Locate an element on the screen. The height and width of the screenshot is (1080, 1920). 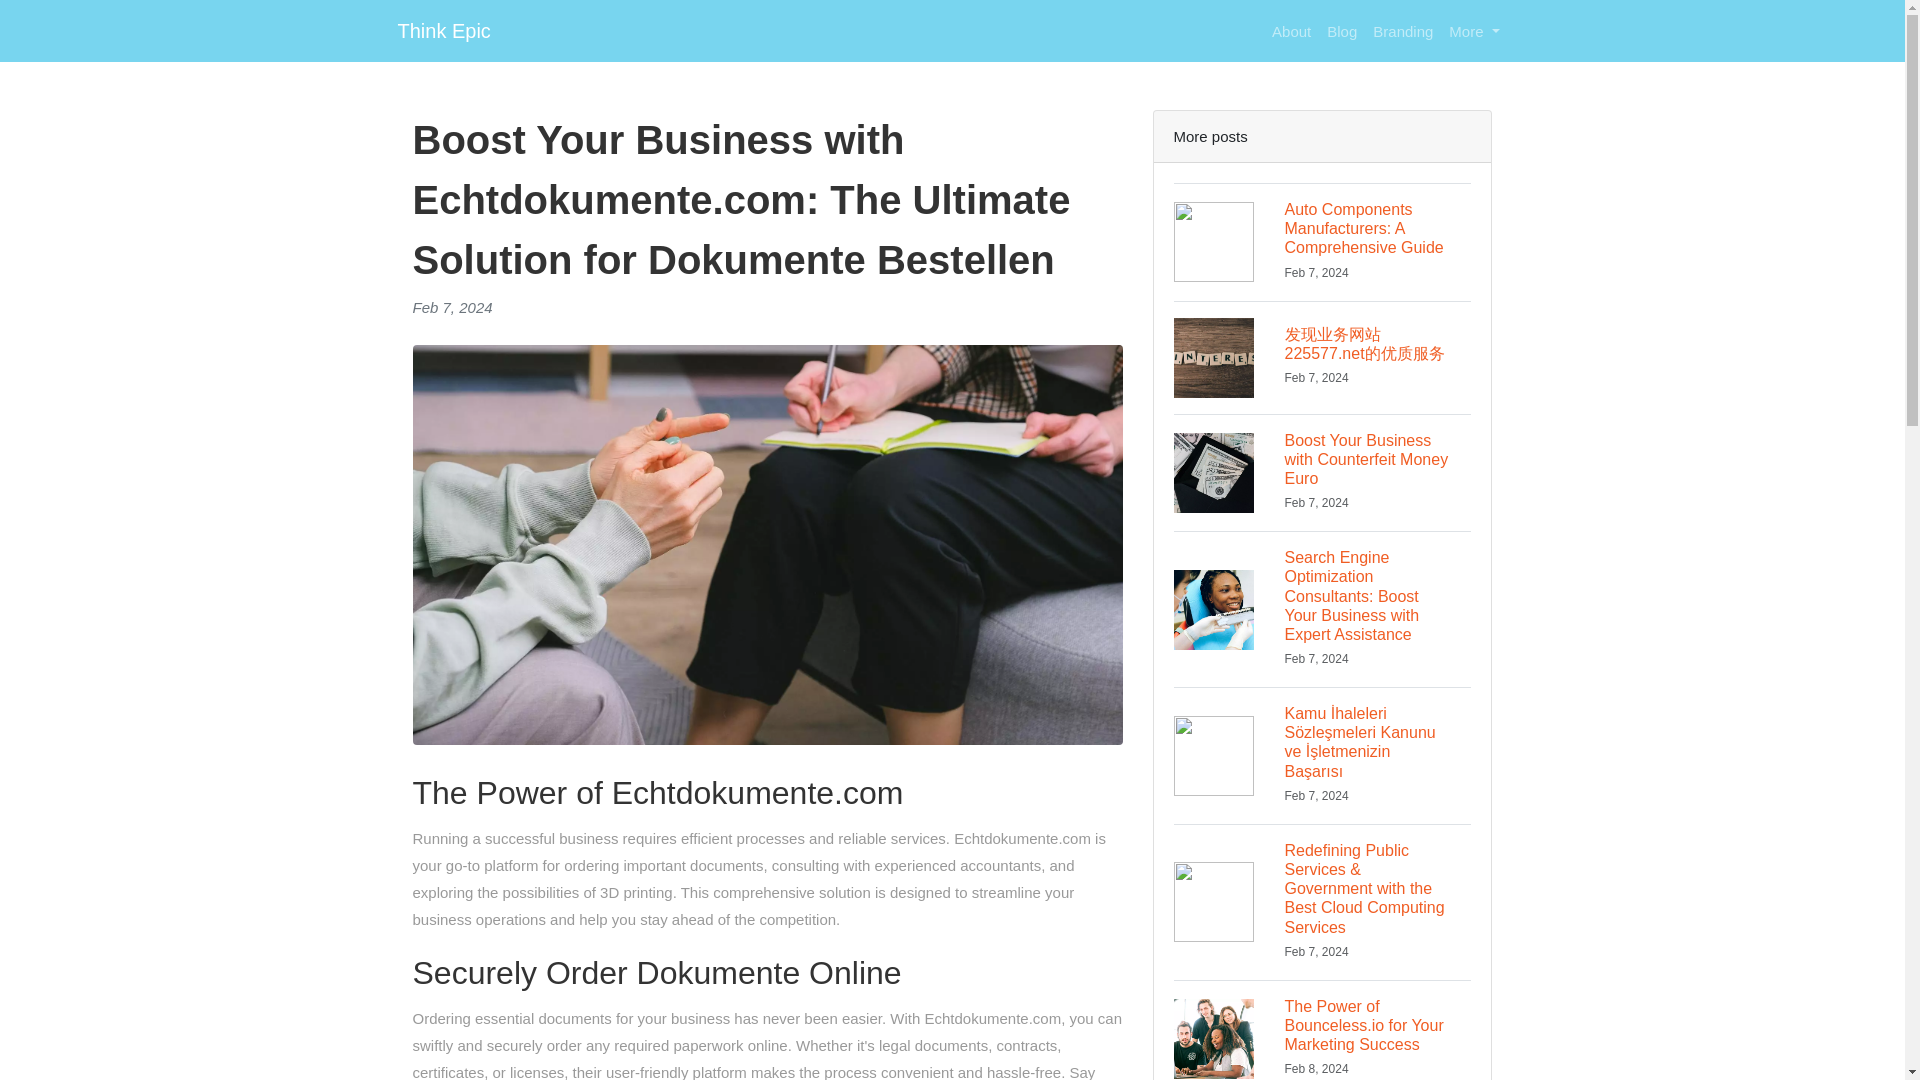
Blog is located at coordinates (1342, 30).